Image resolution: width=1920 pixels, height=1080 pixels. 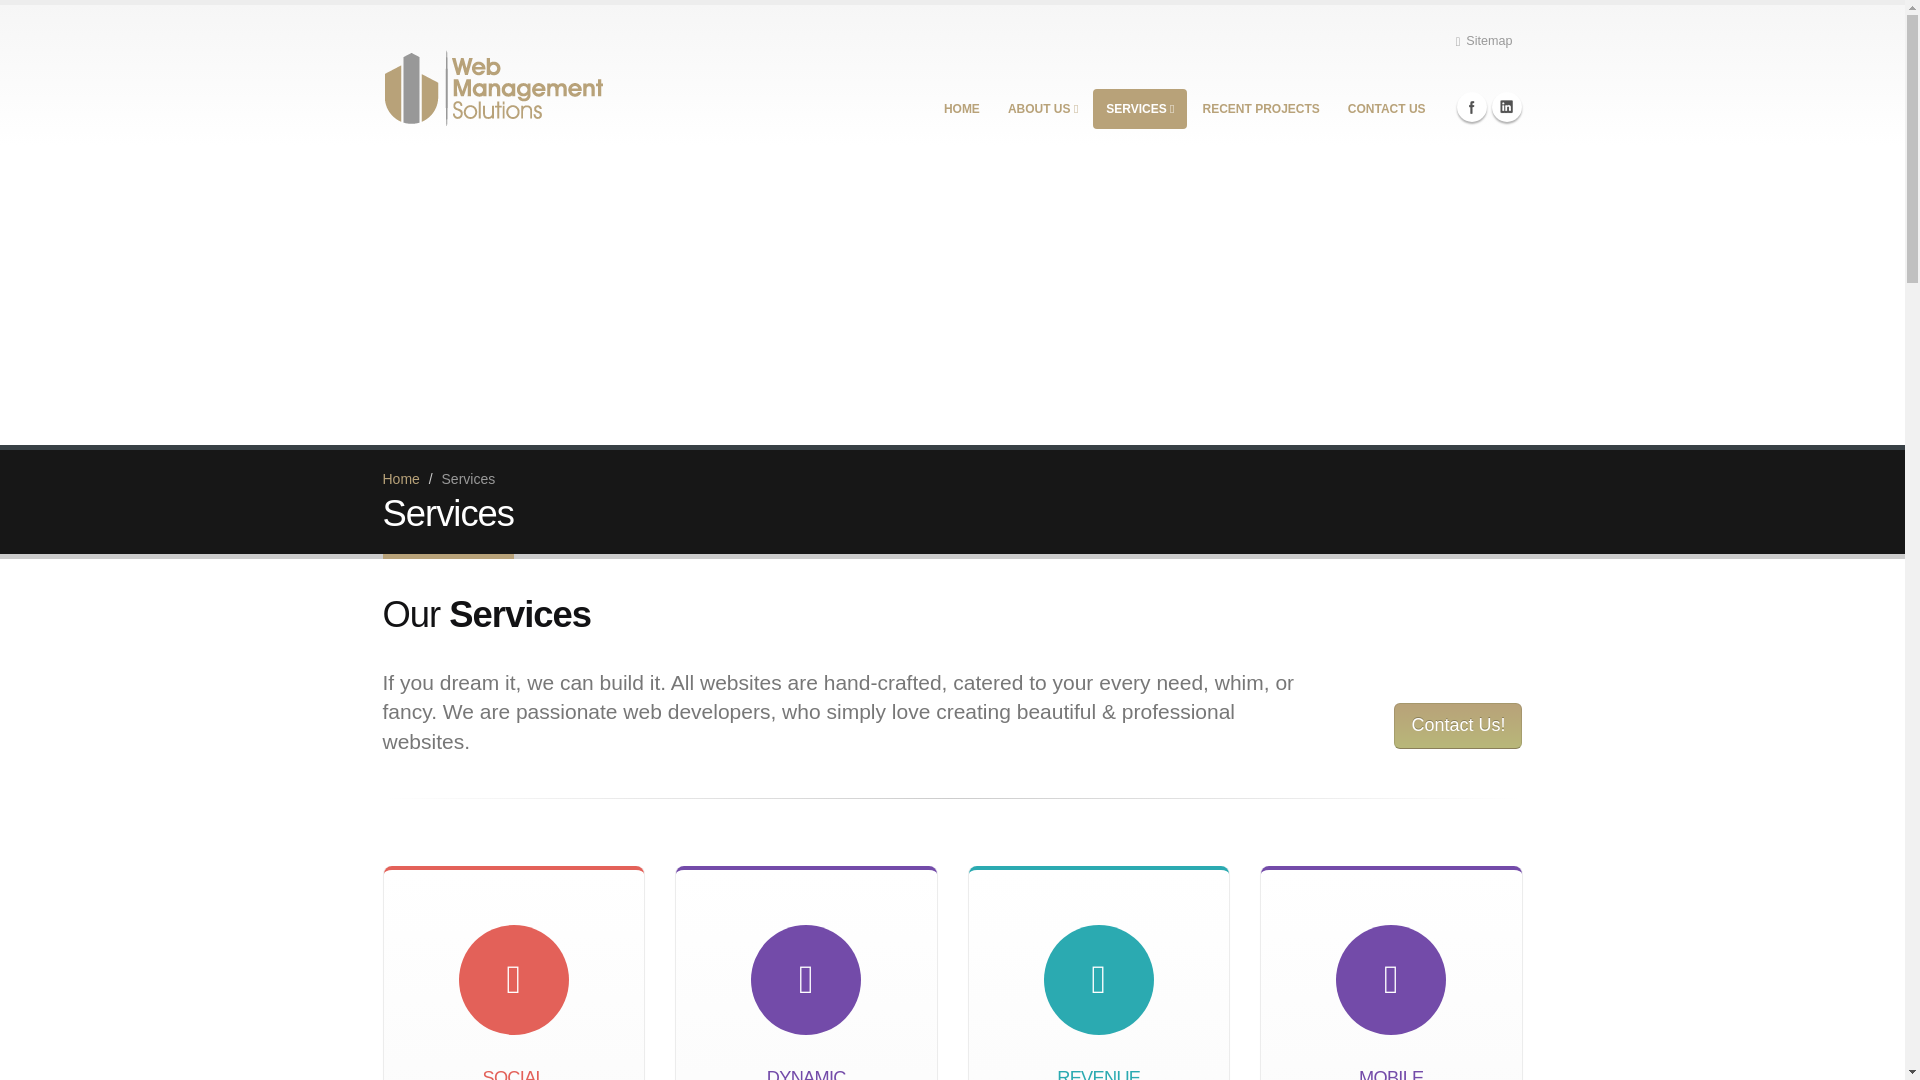 What do you see at coordinates (1472, 106) in the screenshot?
I see `Facebook` at bounding box center [1472, 106].